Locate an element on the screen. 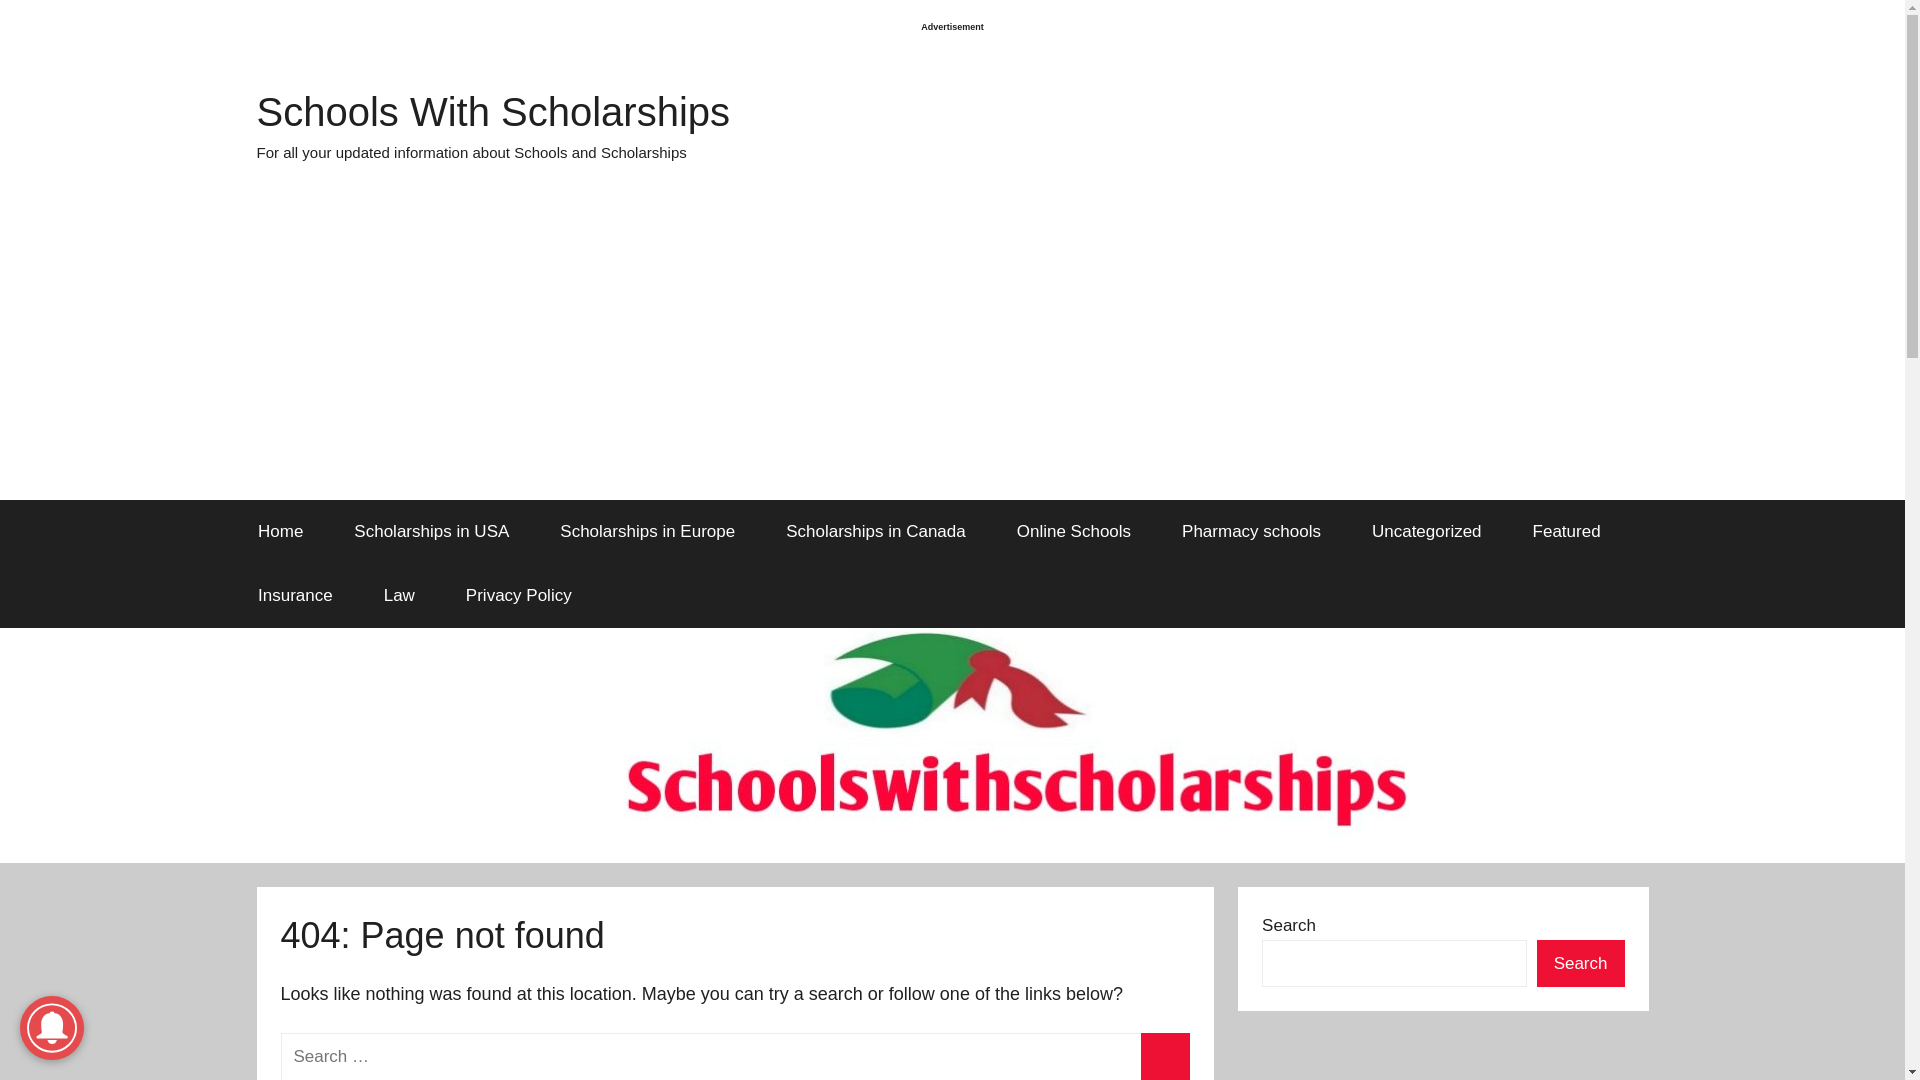 Image resolution: width=1920 pixels, height=1080 pixels. Schools With Scholarships is located at coordinates (492, 111).